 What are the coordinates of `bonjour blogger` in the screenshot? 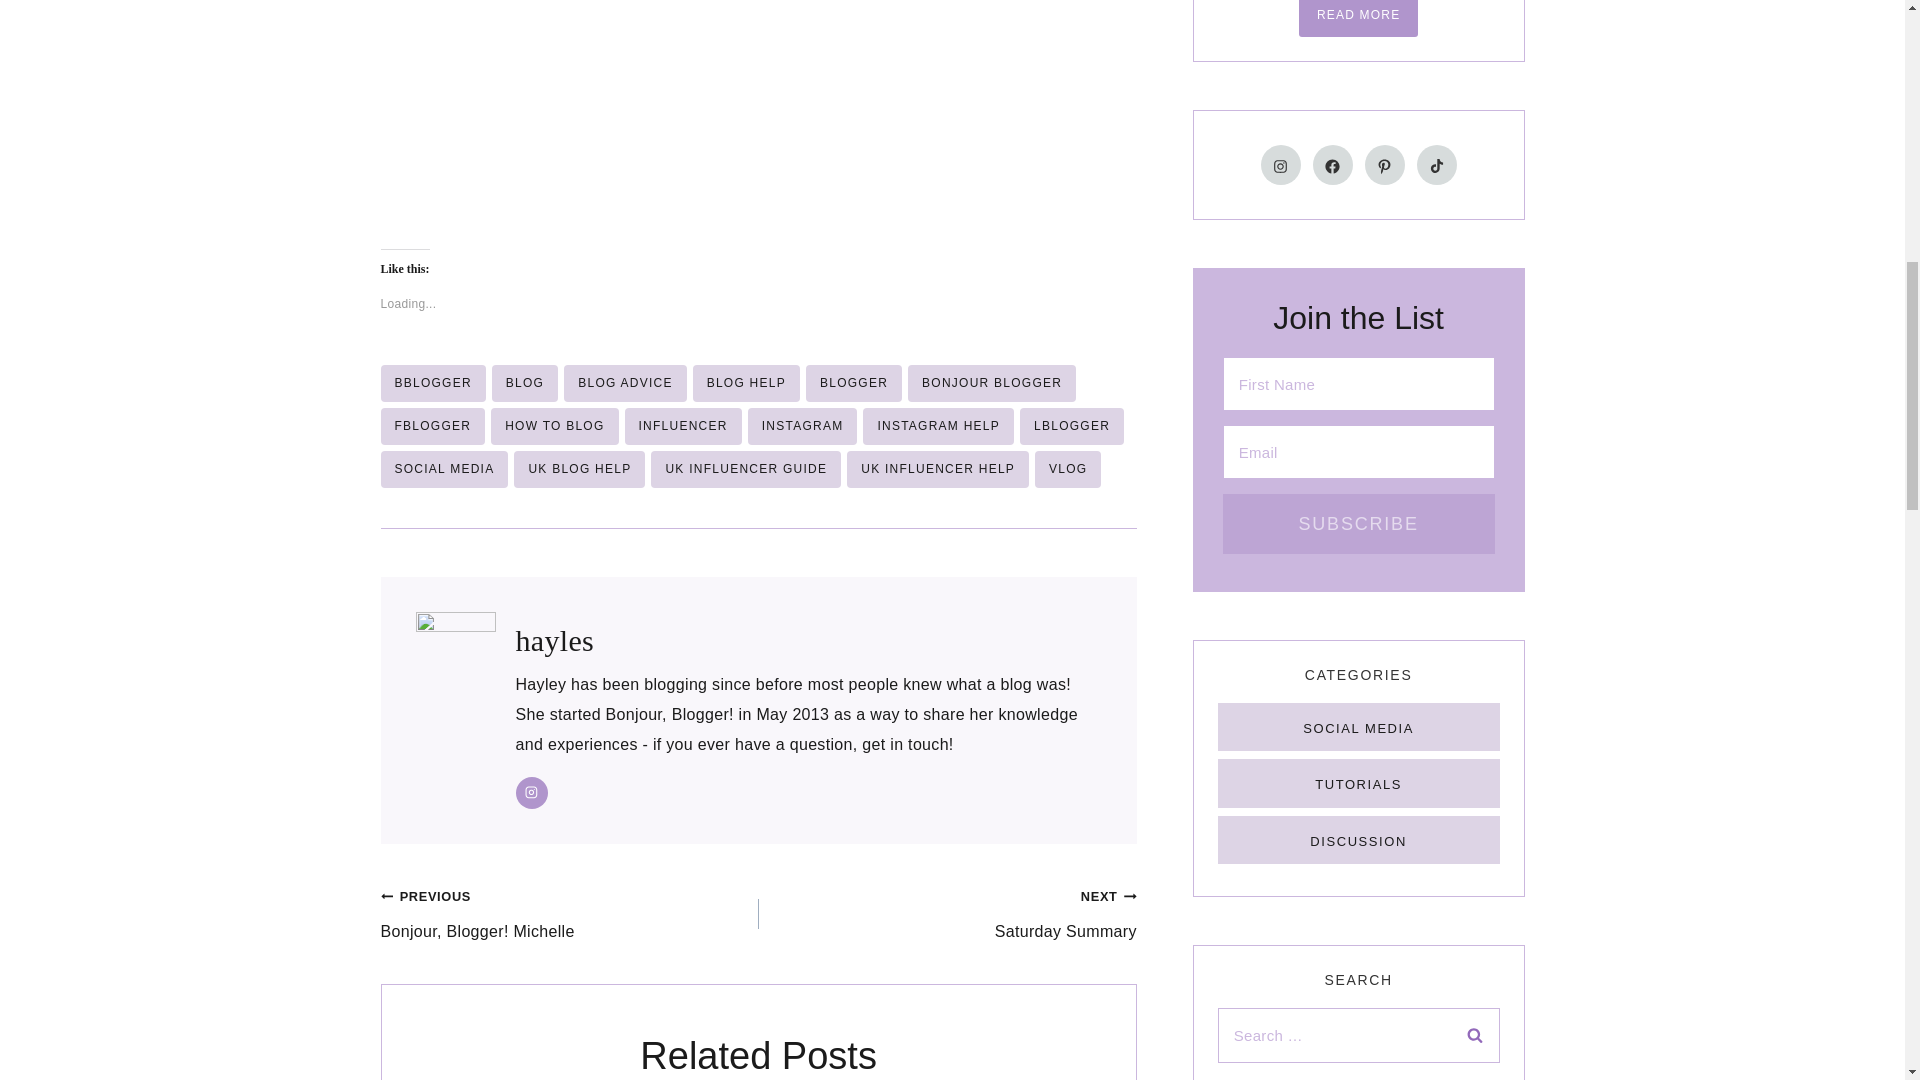 It's located at (992, 383).